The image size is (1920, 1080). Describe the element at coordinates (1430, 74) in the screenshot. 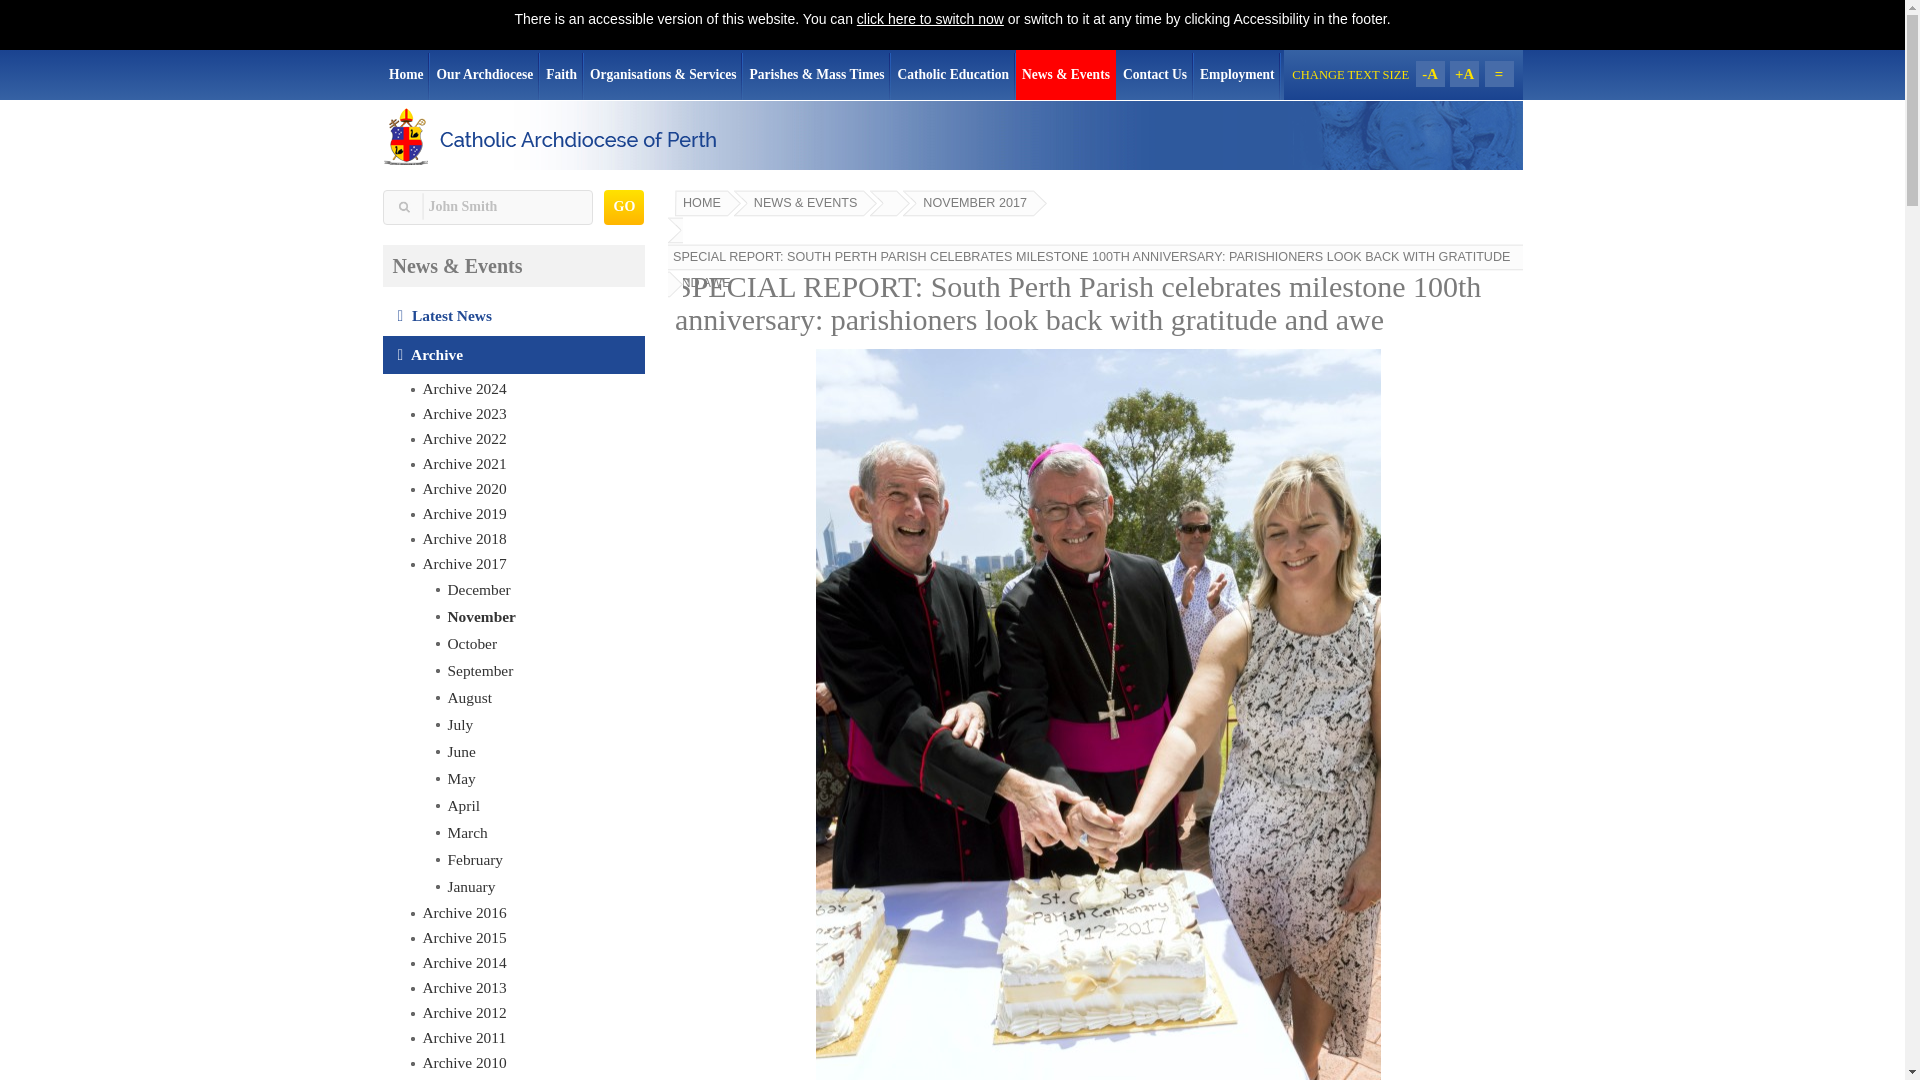

I see `-A` at that location.